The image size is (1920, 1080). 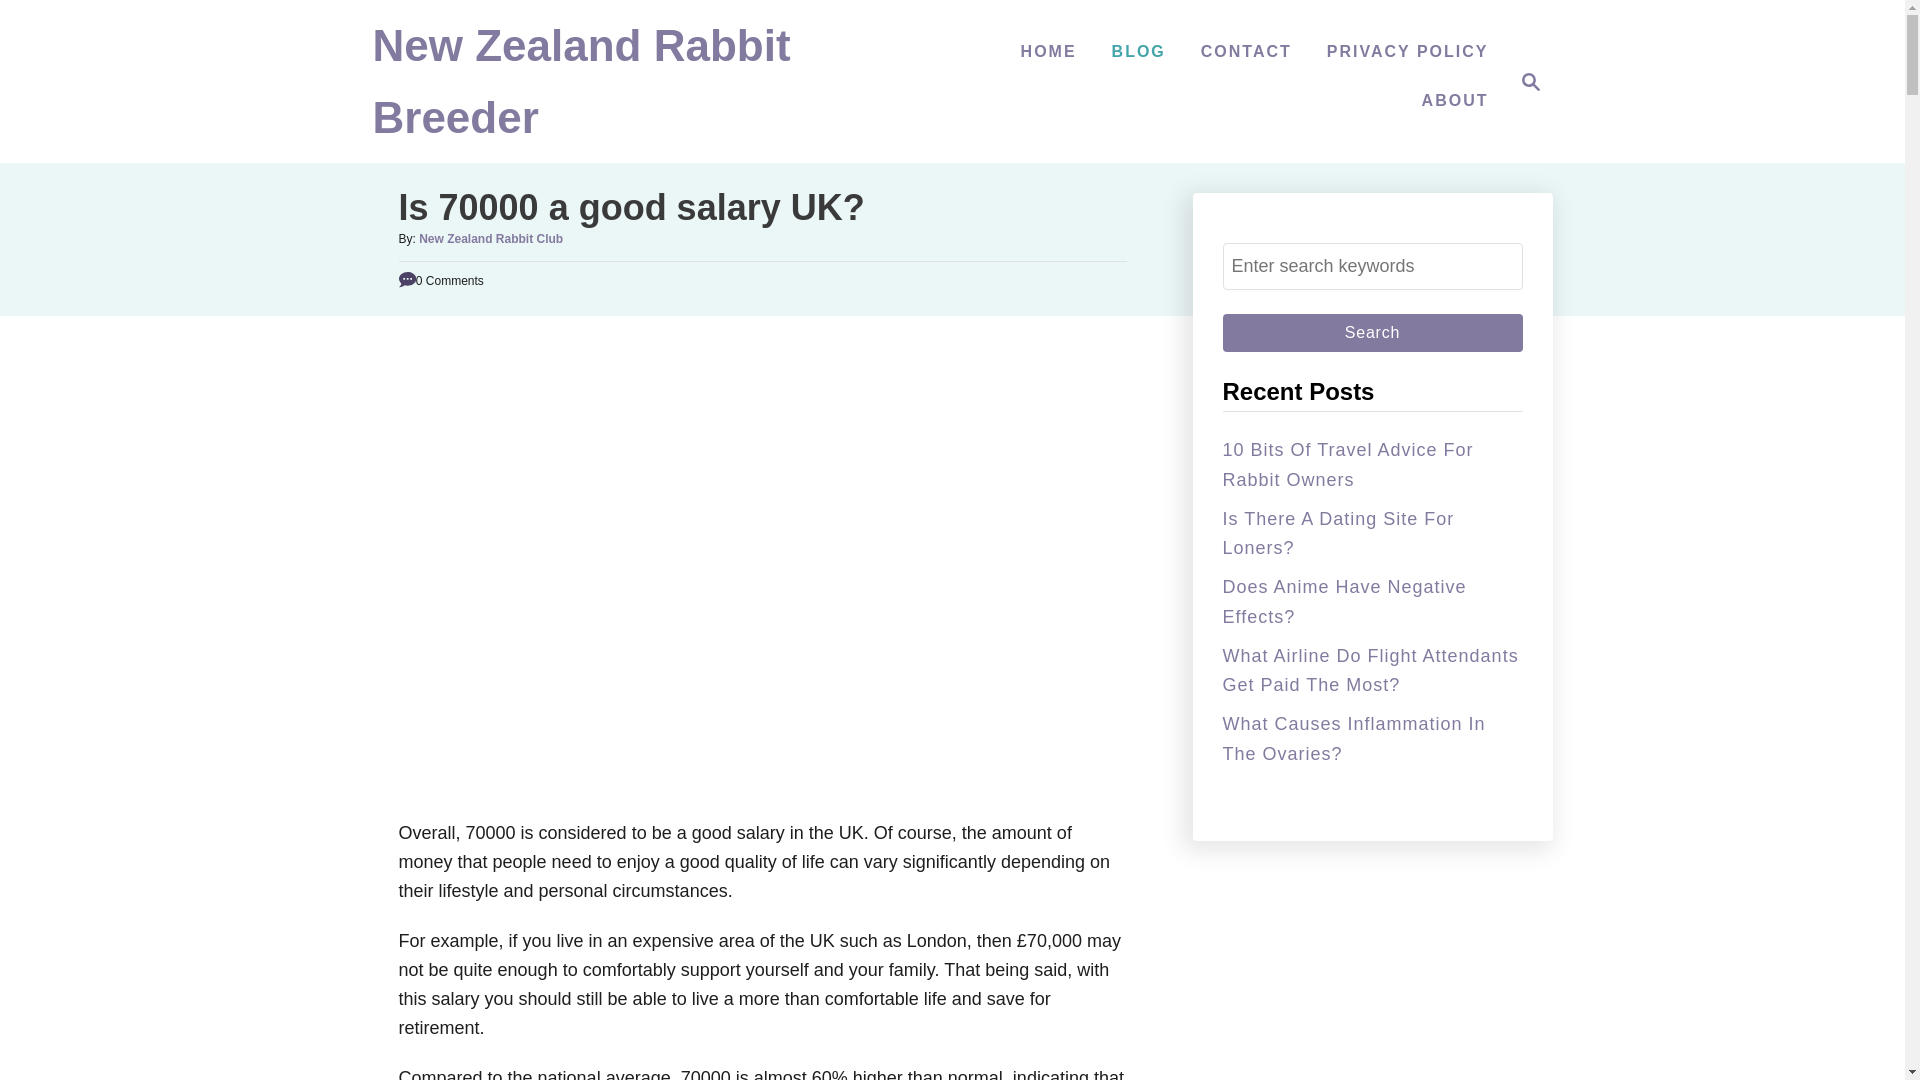 I want to click on New Zealand Rabbit Breeder, so click(x=1408, y=52).